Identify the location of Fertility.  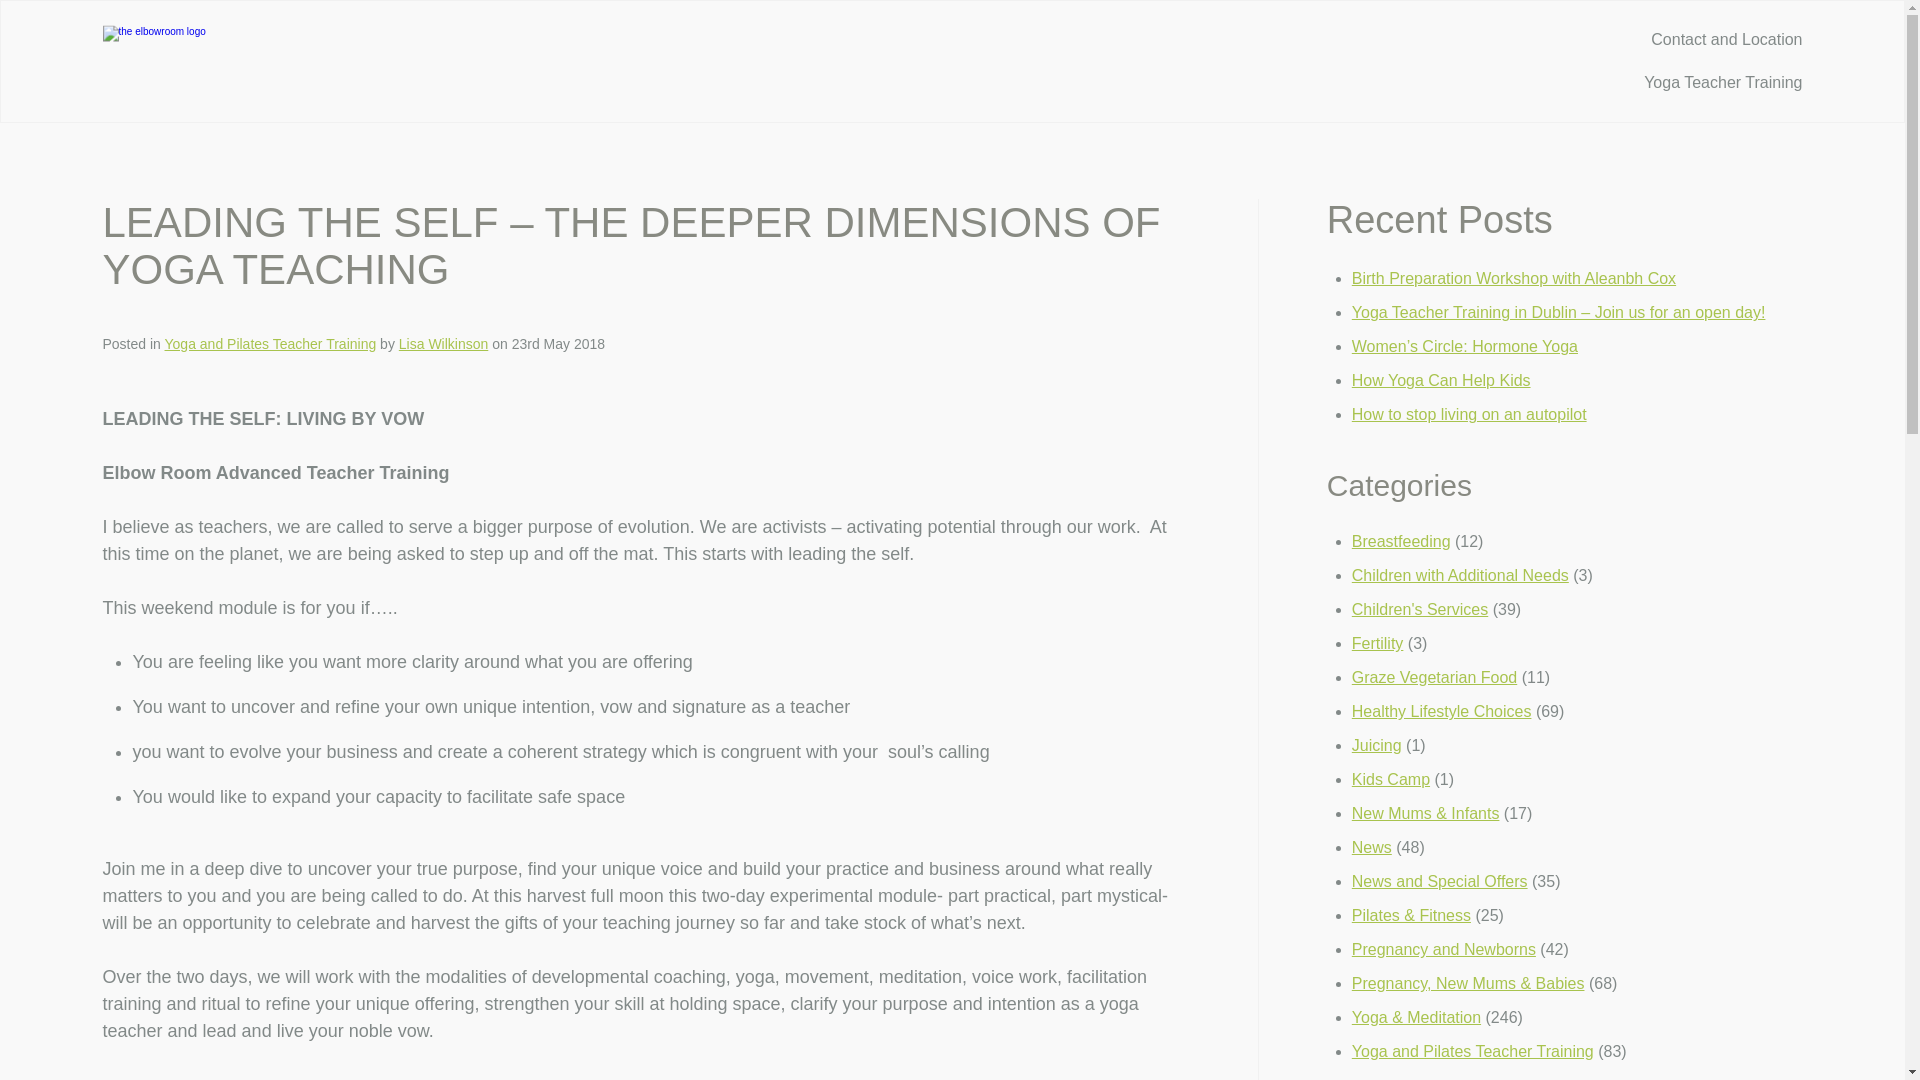
(1377, 644).